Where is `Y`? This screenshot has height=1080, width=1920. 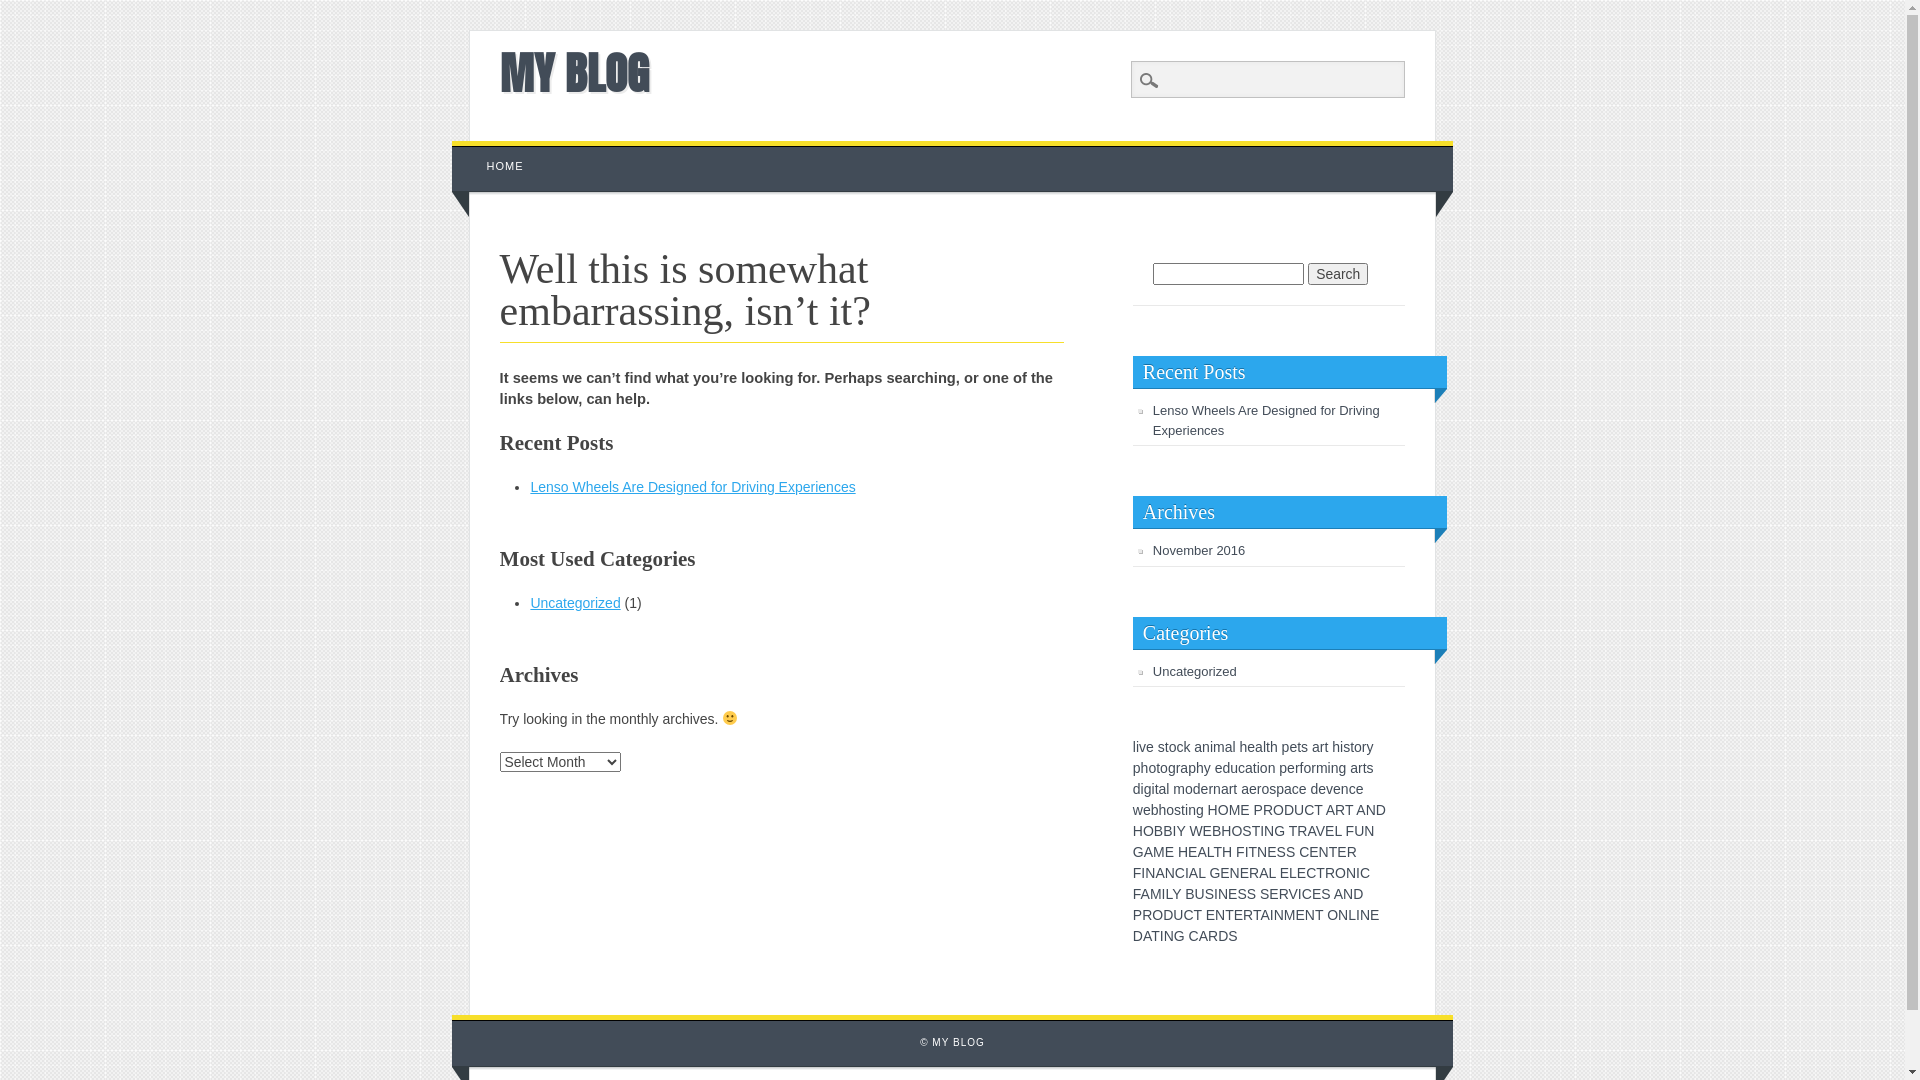
Y is located at coordinates (1176, 894).